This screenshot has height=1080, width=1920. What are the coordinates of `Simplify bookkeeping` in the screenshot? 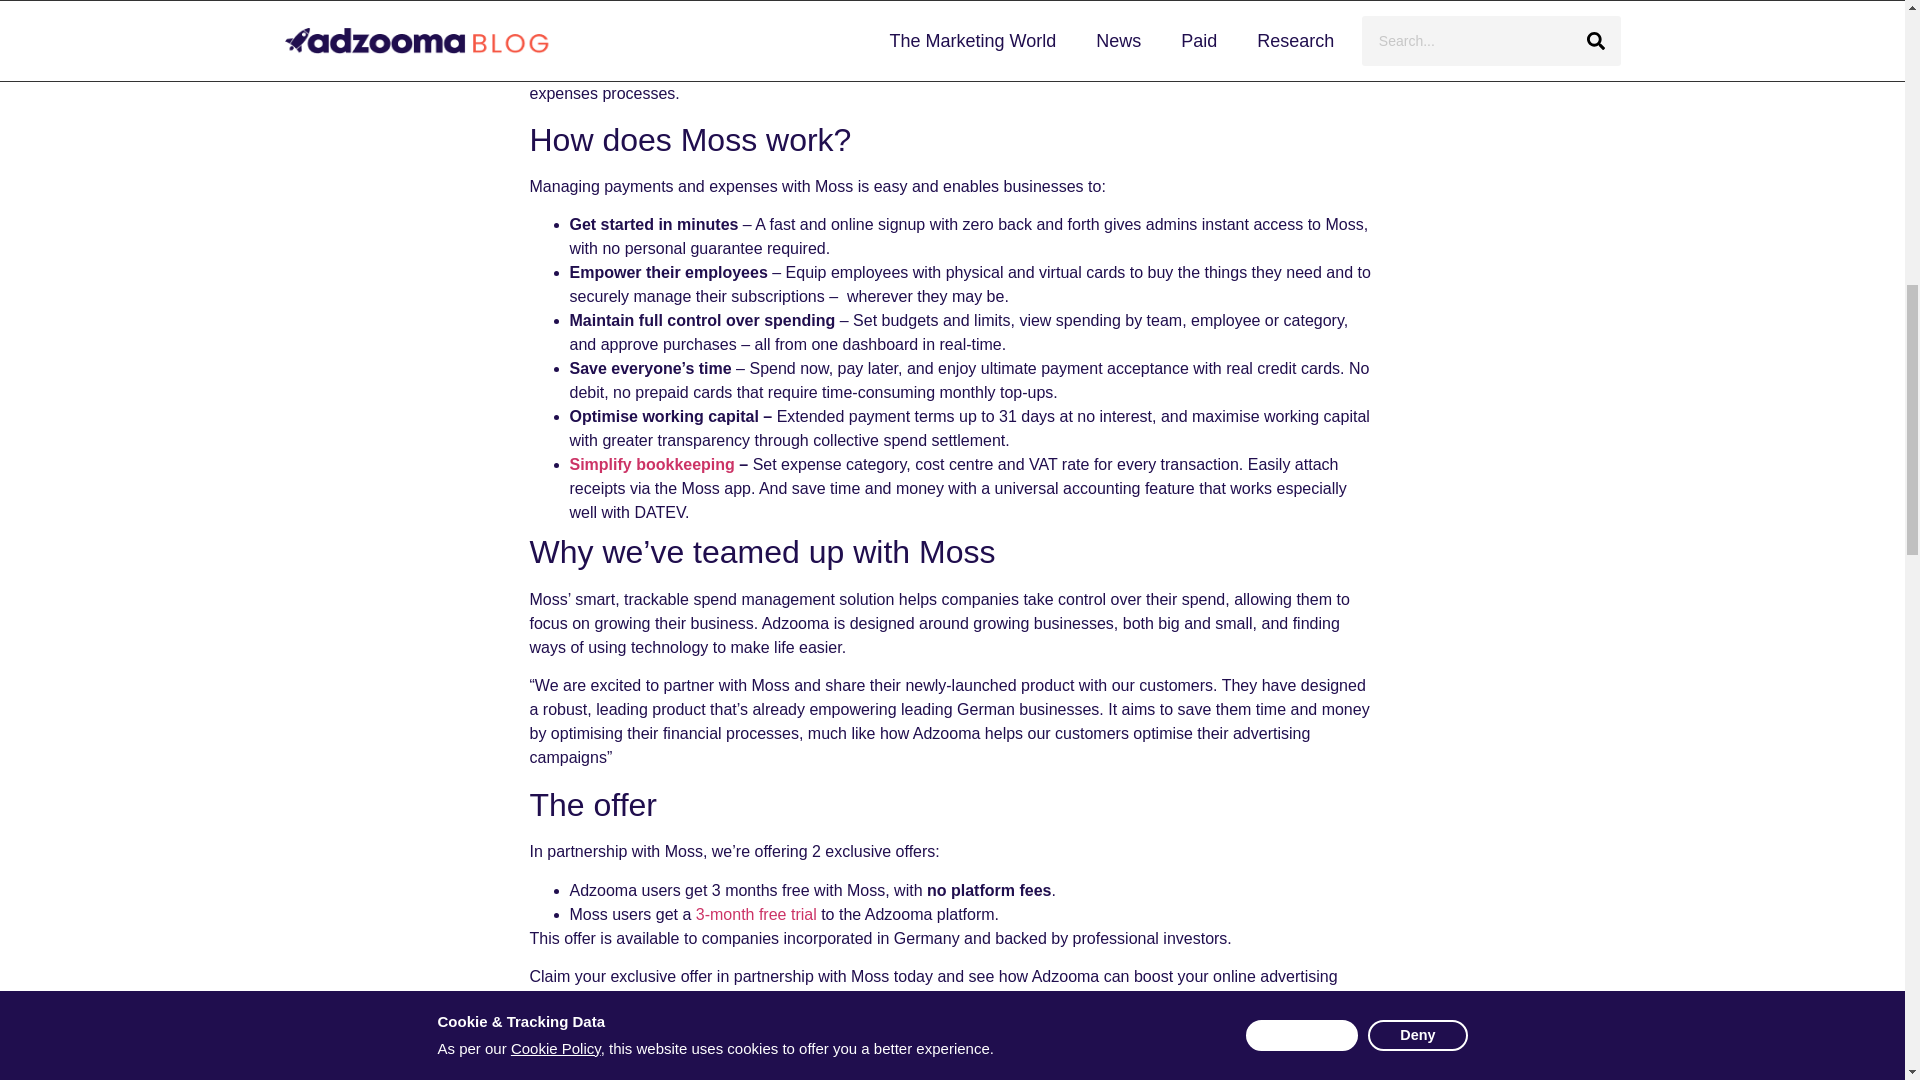 It's located at (652, 464).